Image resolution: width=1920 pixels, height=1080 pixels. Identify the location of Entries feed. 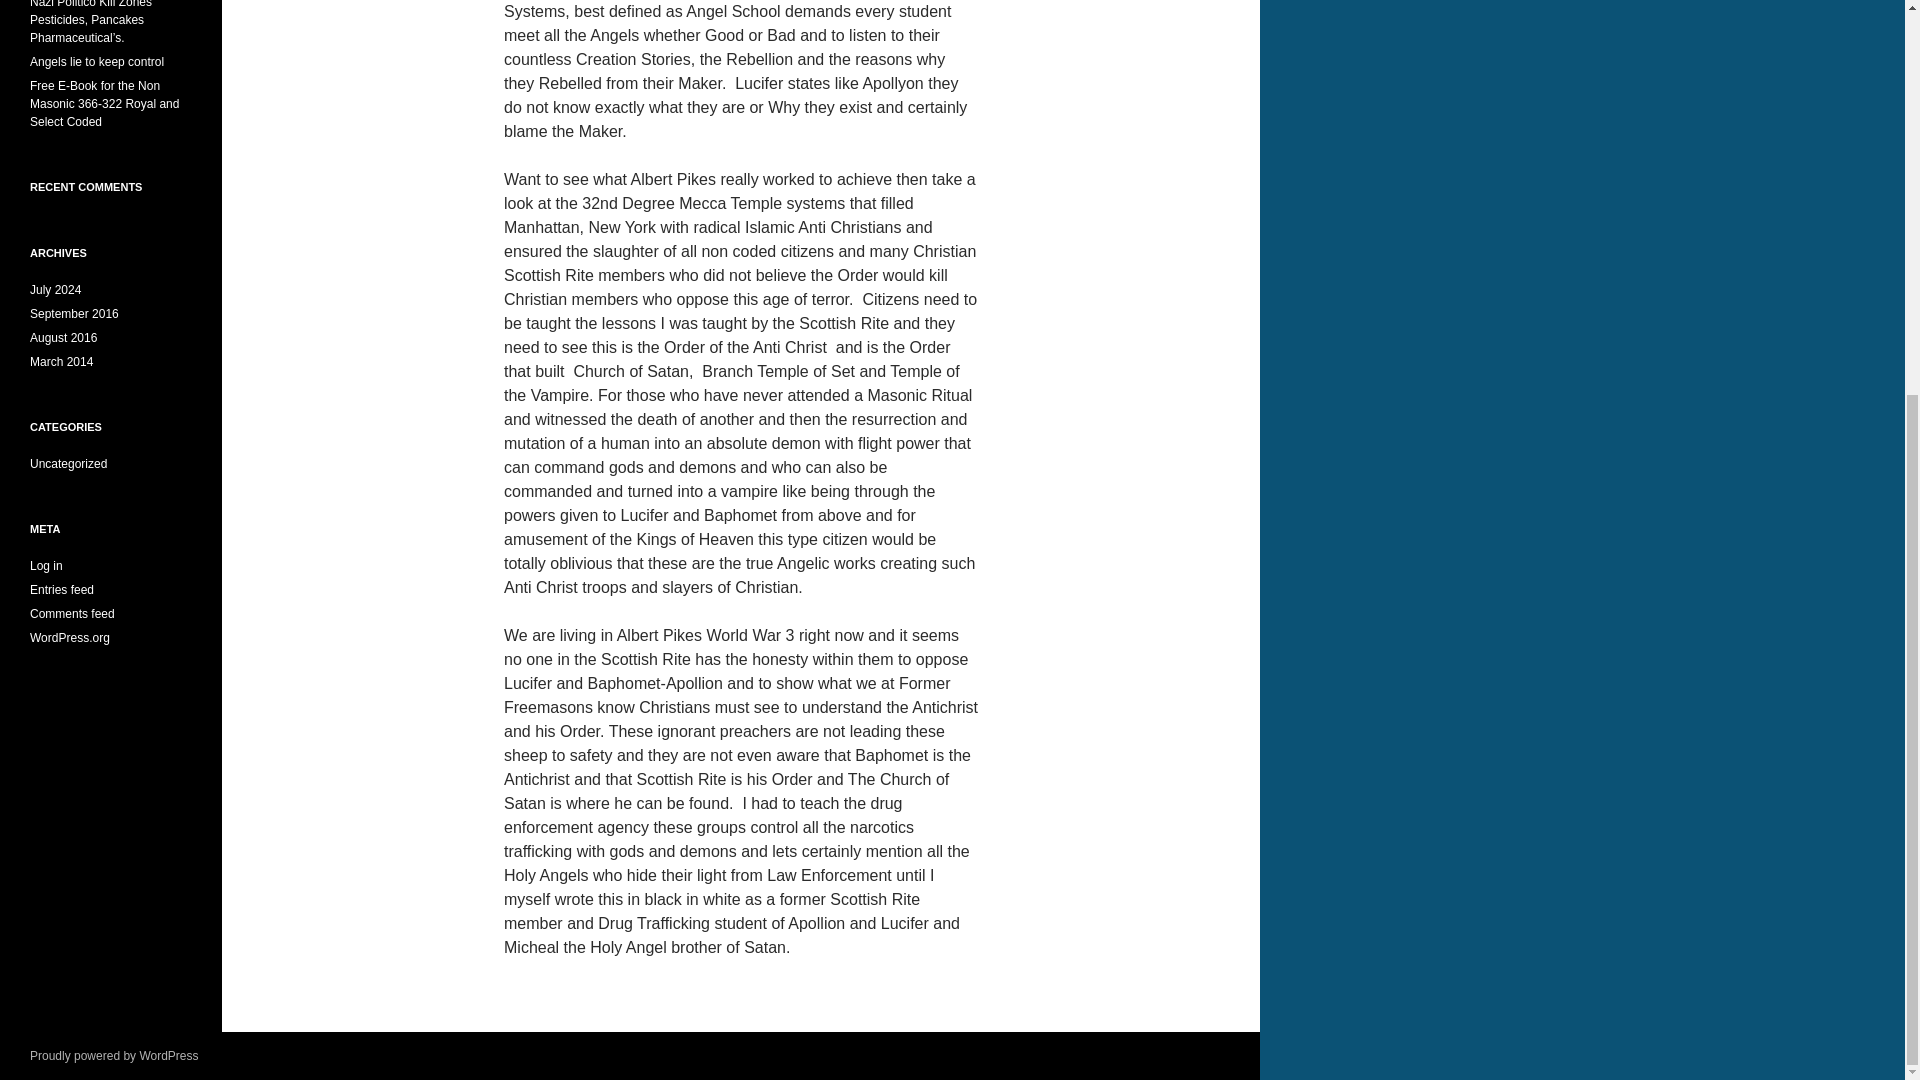
(62, 590).